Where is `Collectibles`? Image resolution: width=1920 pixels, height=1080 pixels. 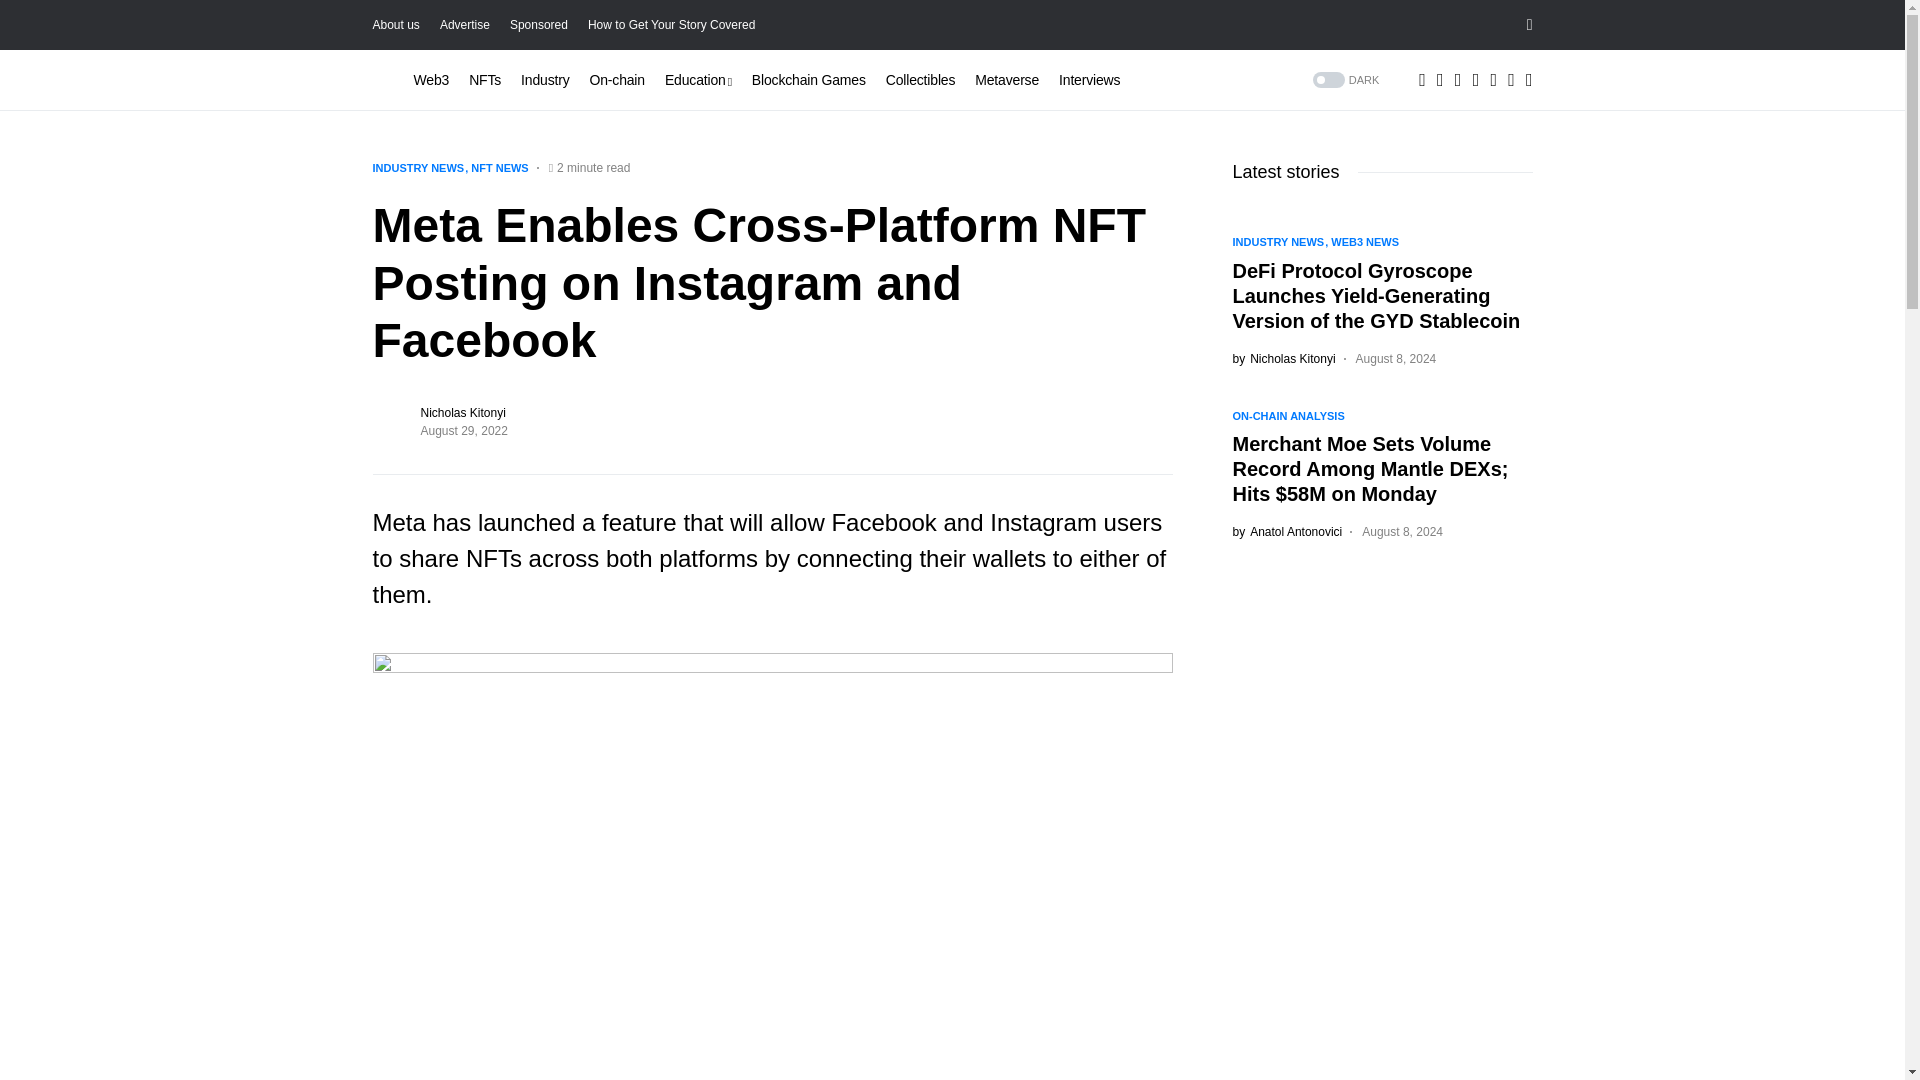 Collectibles is located at coordinates (920, 80).